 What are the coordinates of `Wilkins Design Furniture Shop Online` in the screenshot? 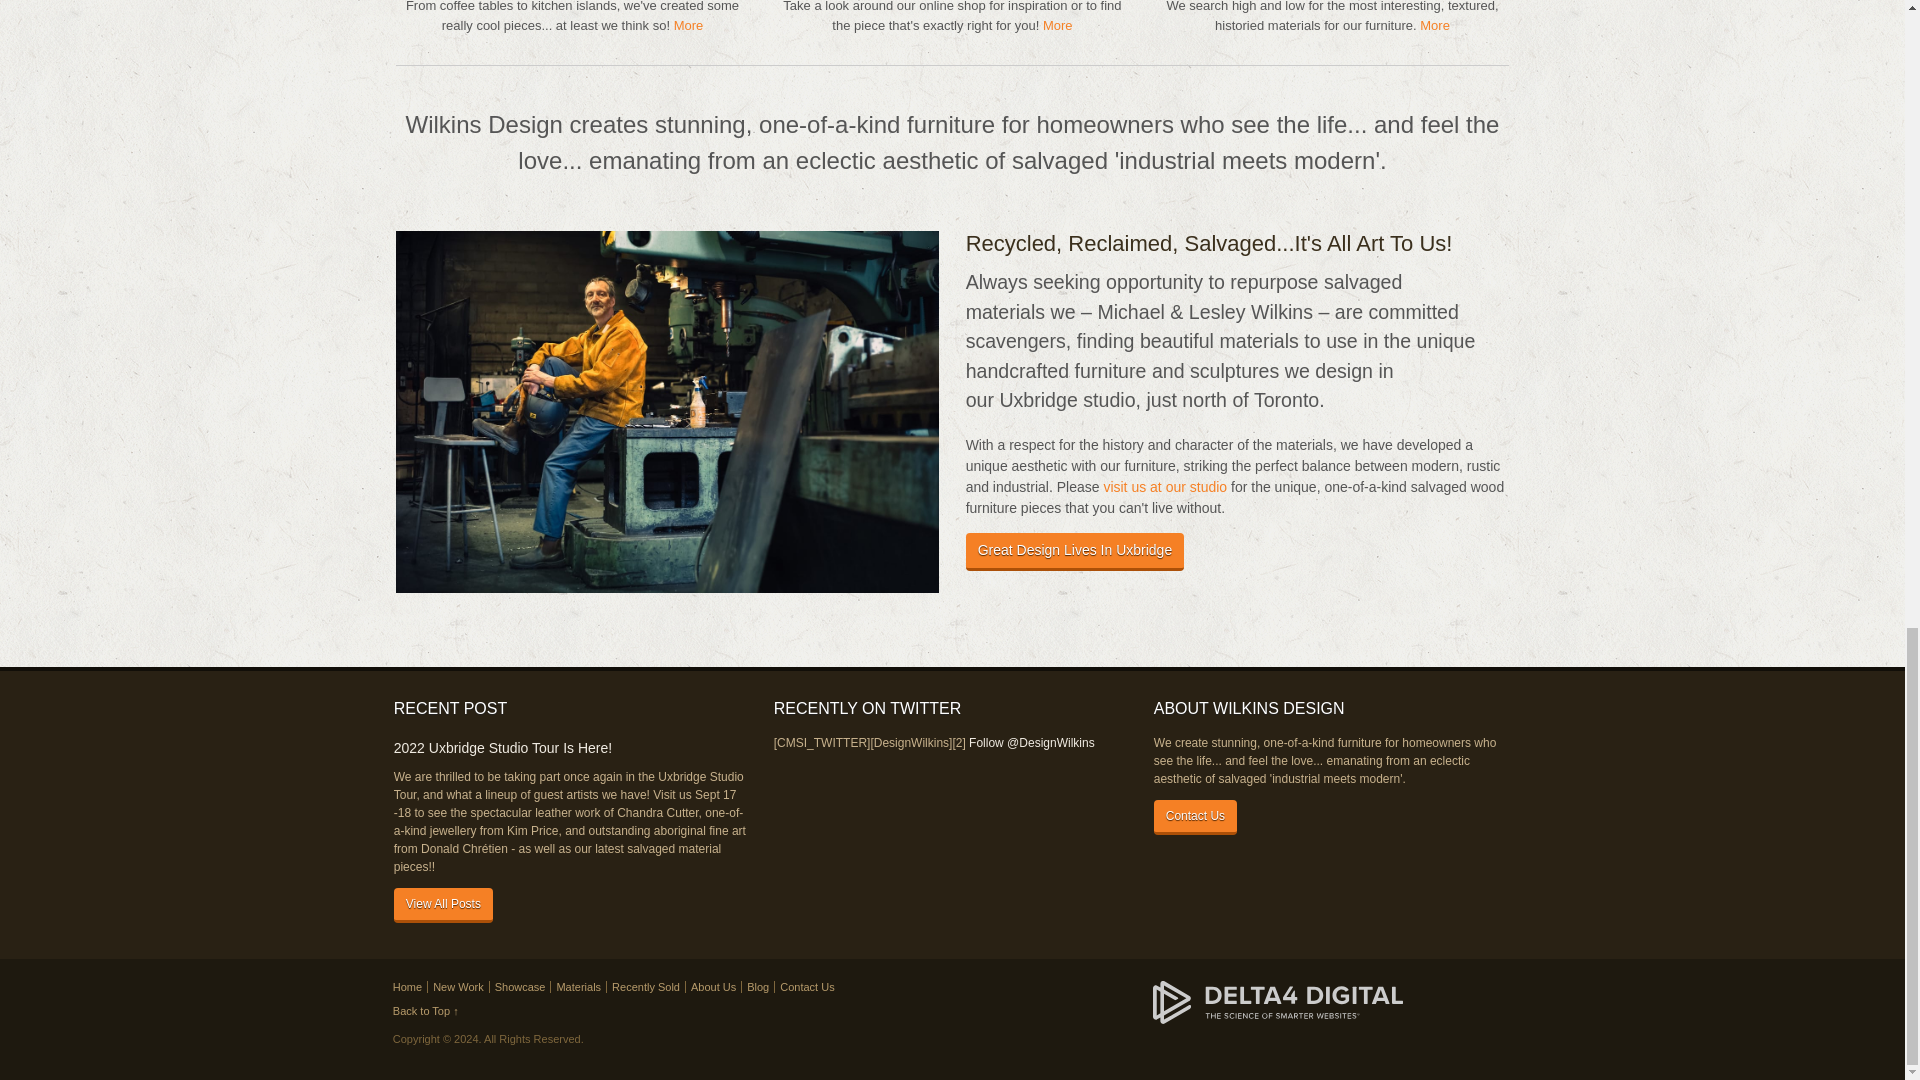 It's located at (1058, 26).